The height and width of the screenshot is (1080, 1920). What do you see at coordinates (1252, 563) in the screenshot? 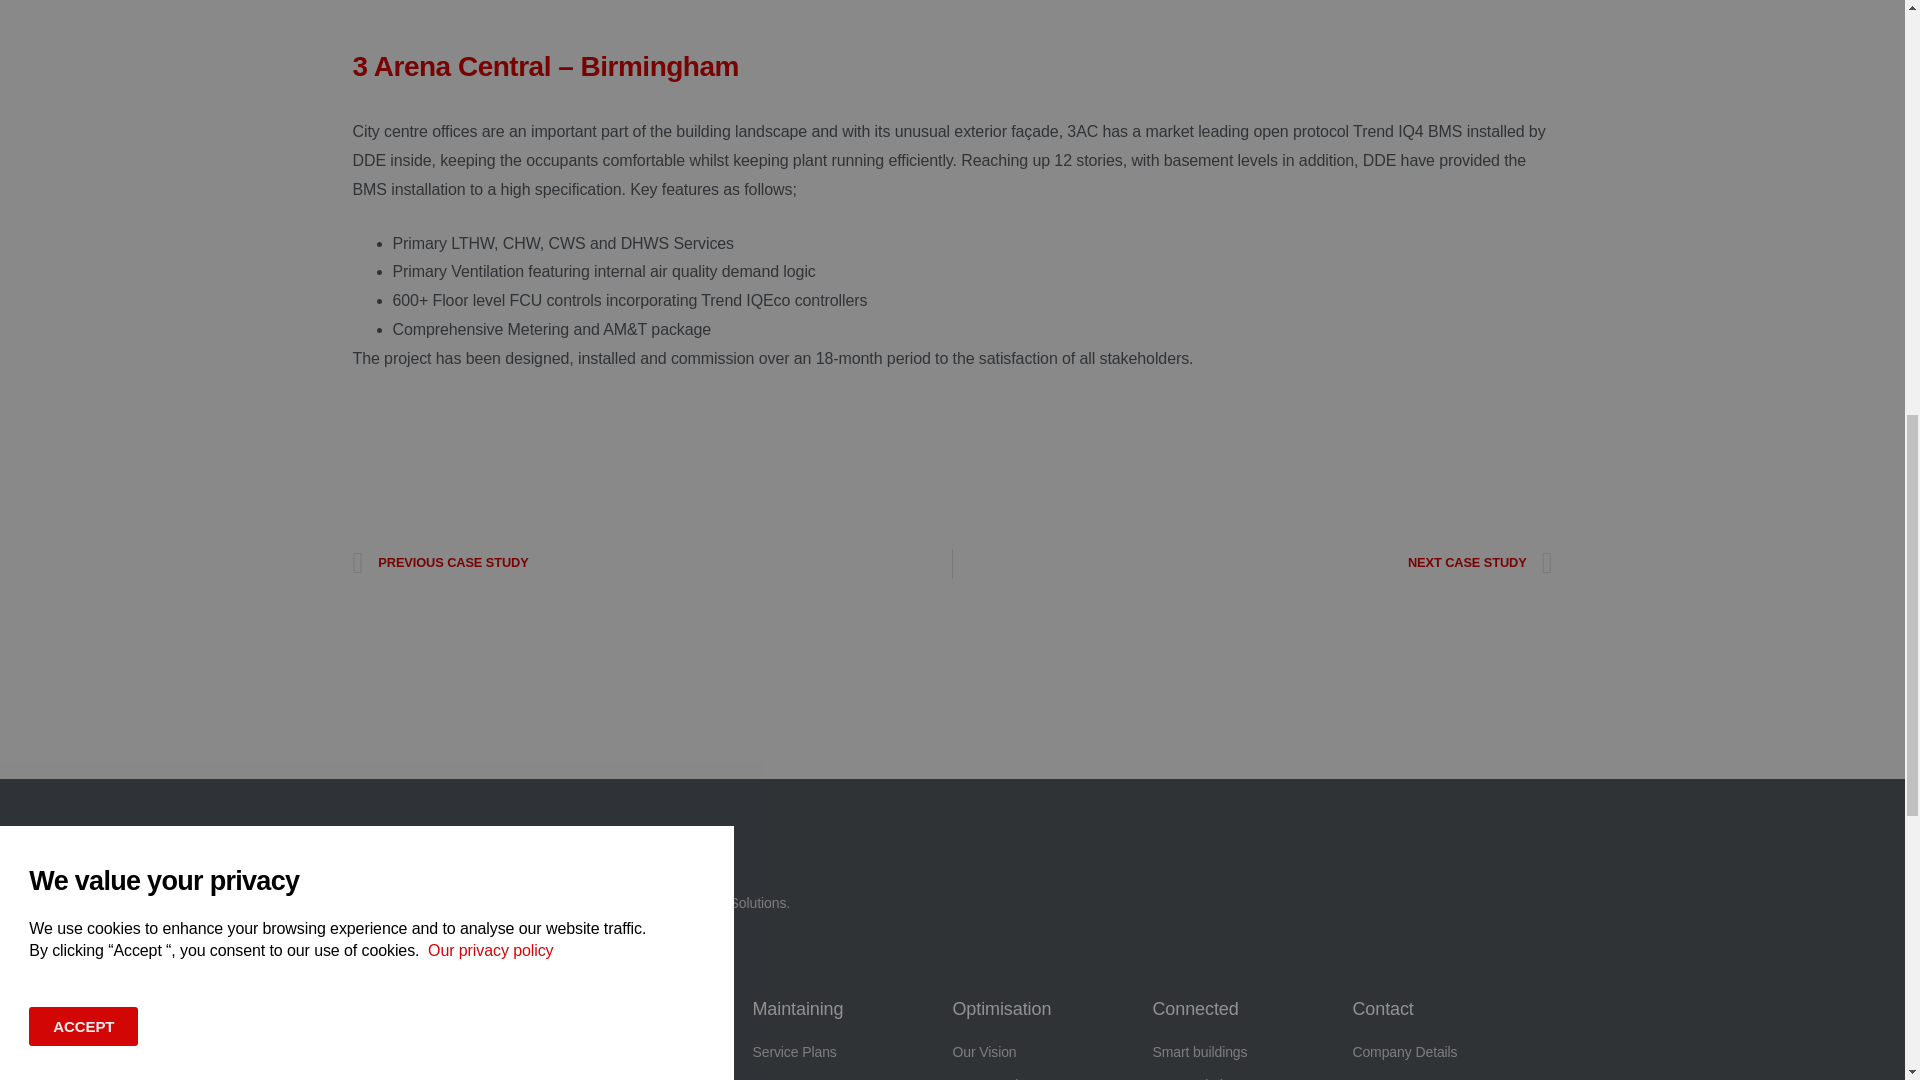
I see `NEXT CASE STUDY` at bounding box center [1252, 563].